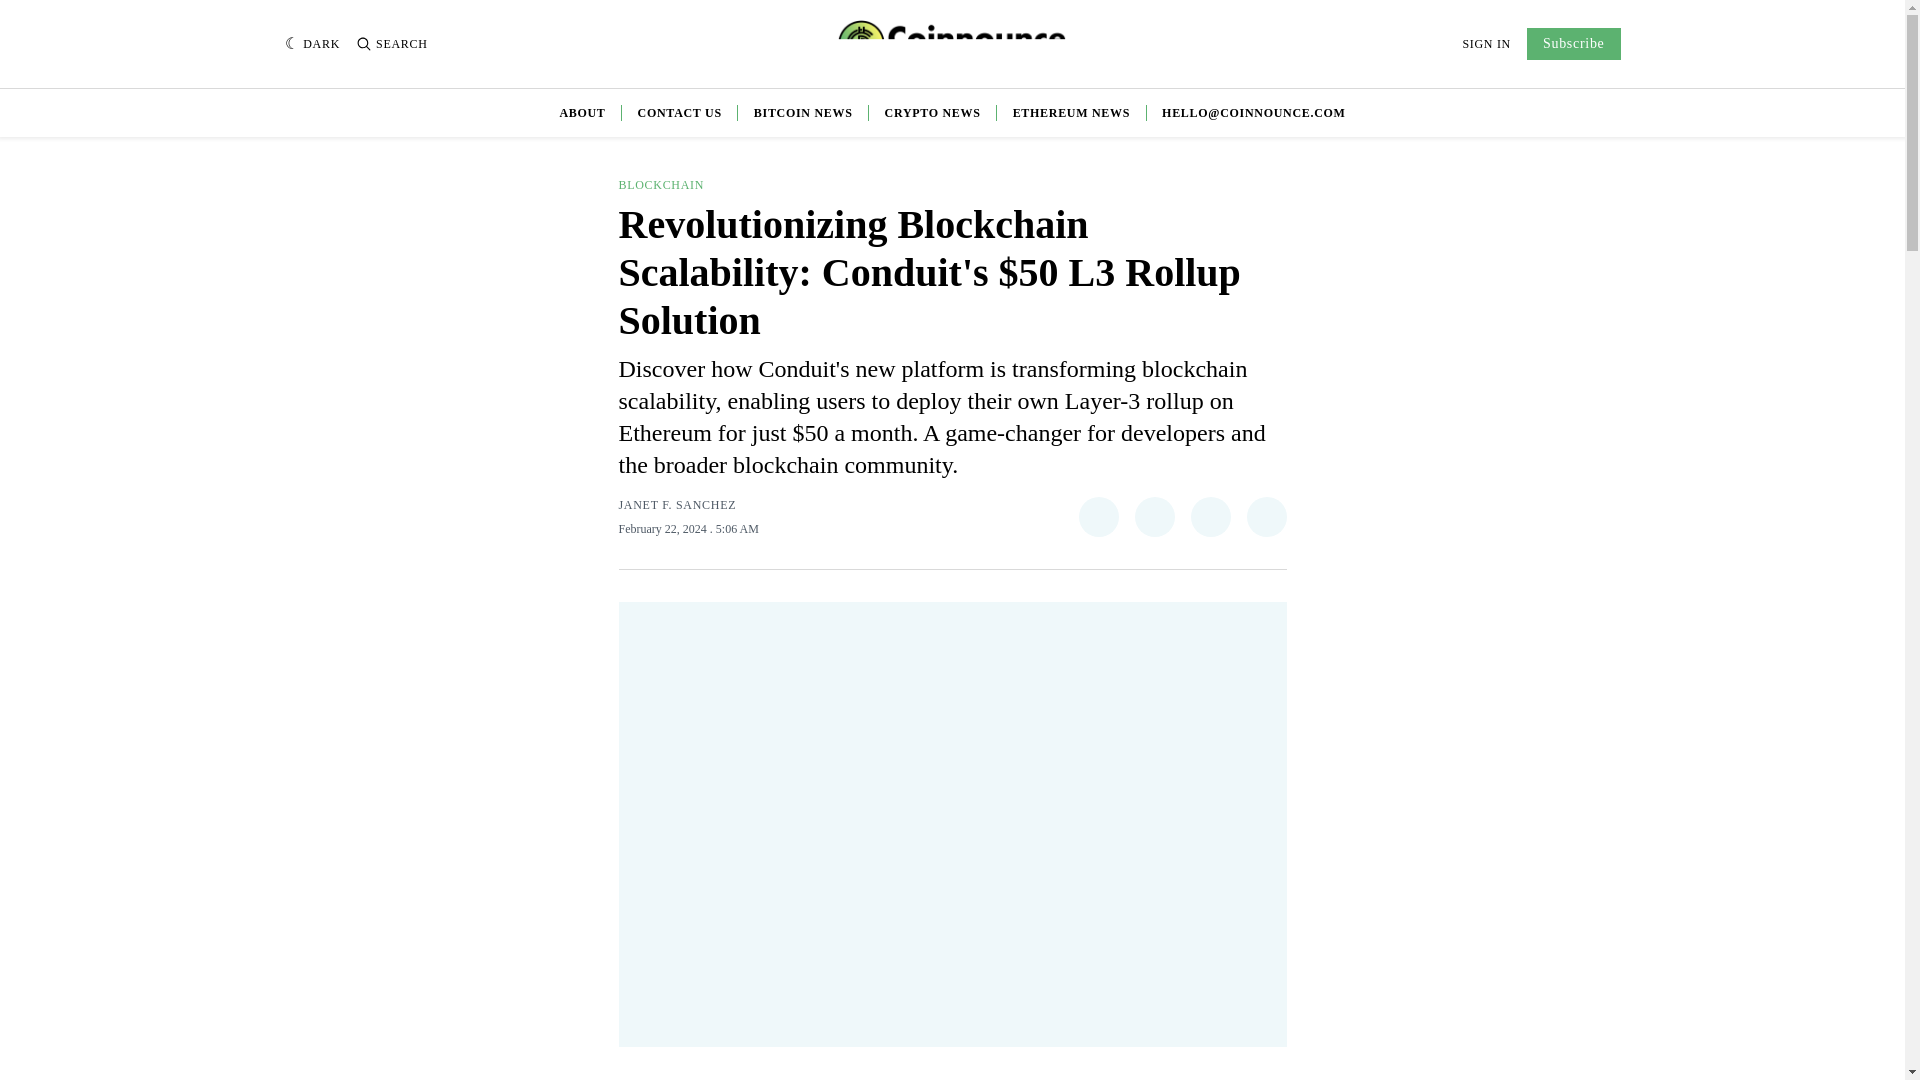  I want to click on Share on Facebook, so click(1154, 516).